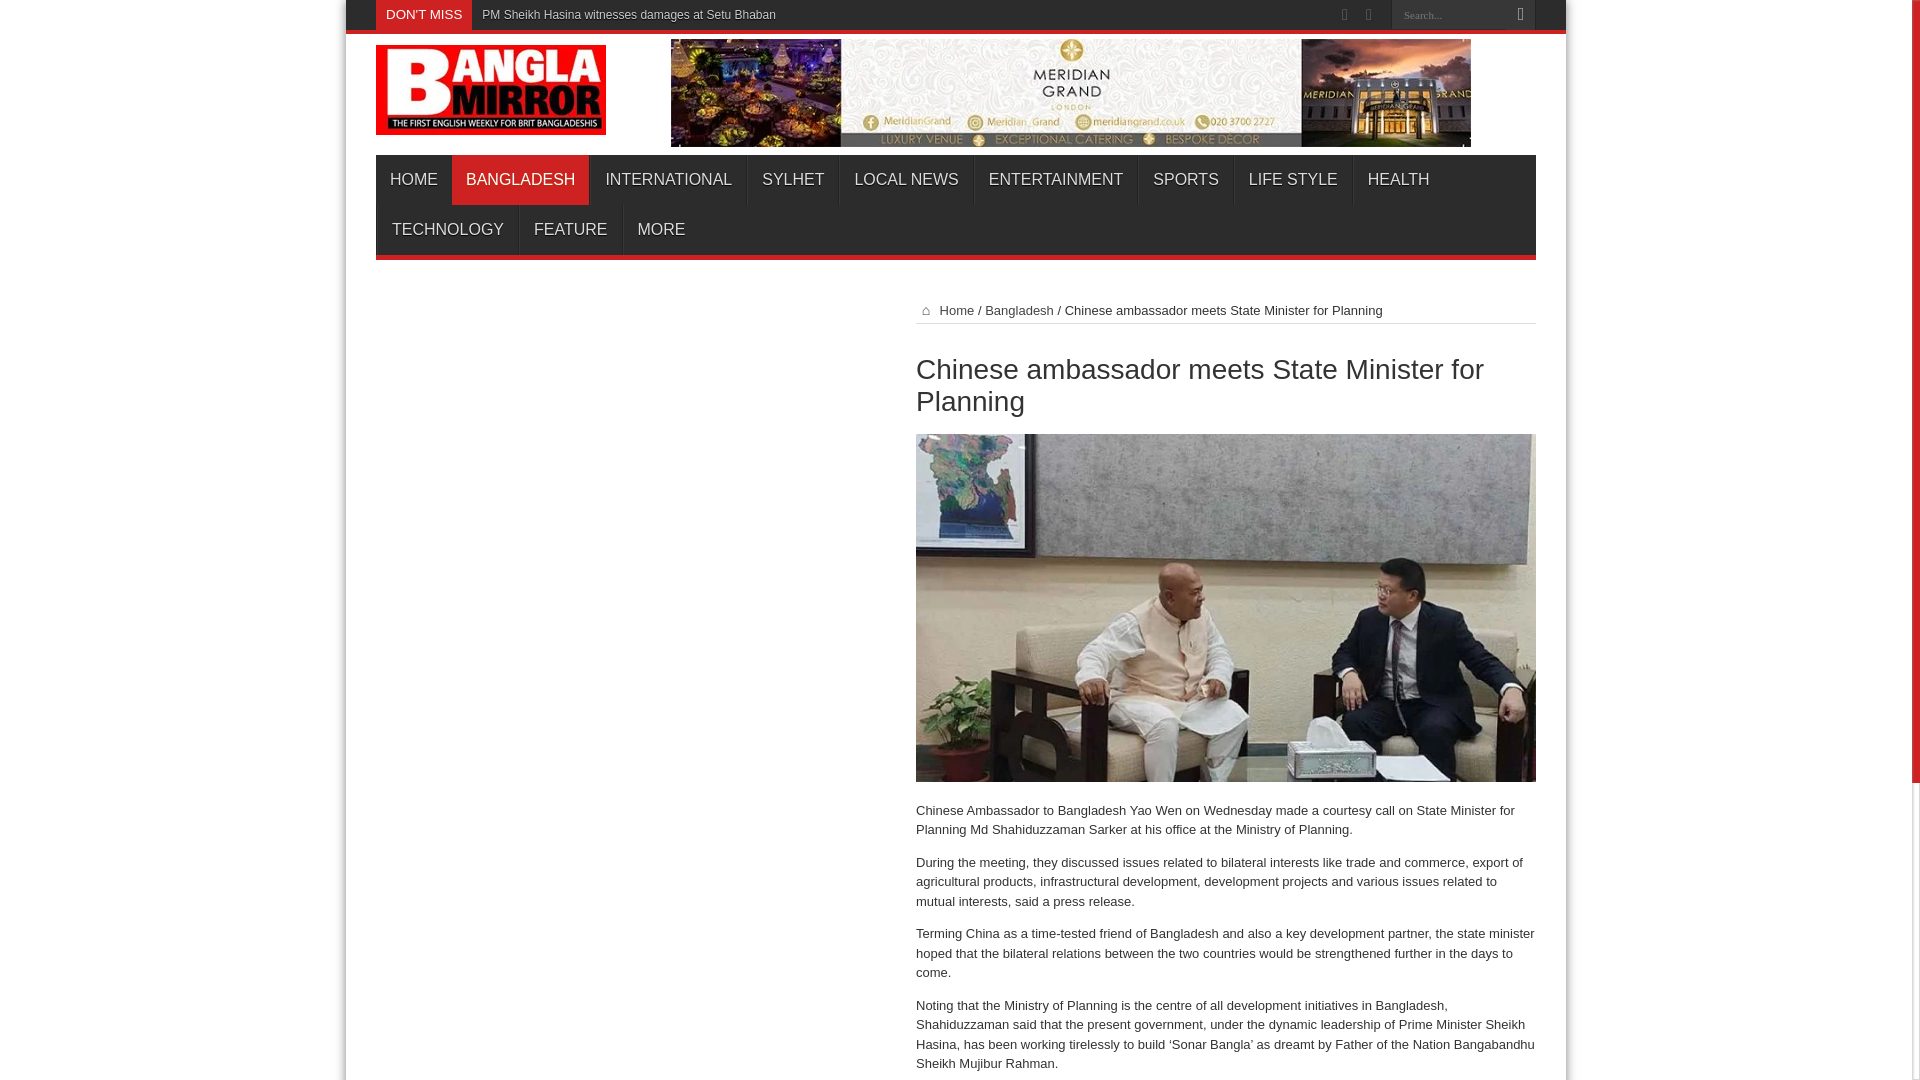 This screenshot has width=1920, height=1080. Describe the element at coordinates (1520, 15) in the screenshot. I see `Search` at that location.